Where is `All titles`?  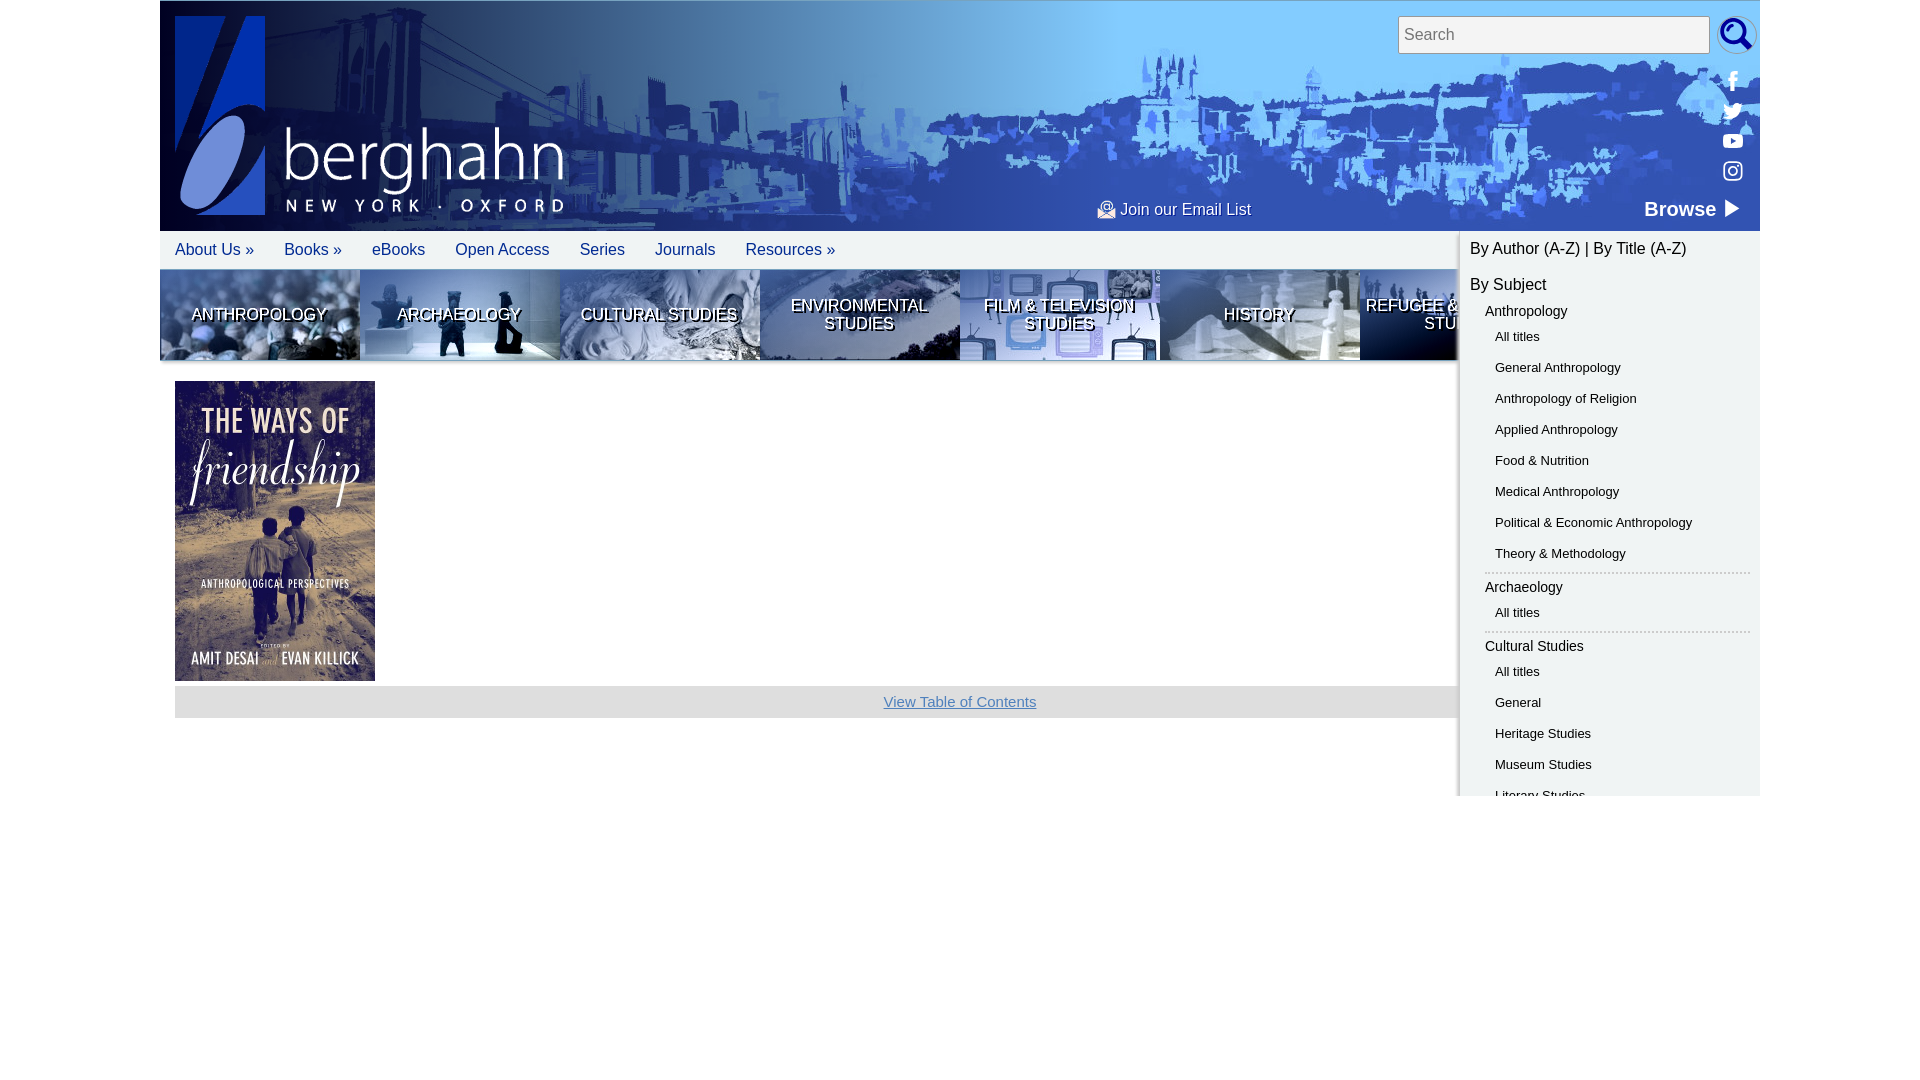
All titles is located at coordinates (1517, 612).